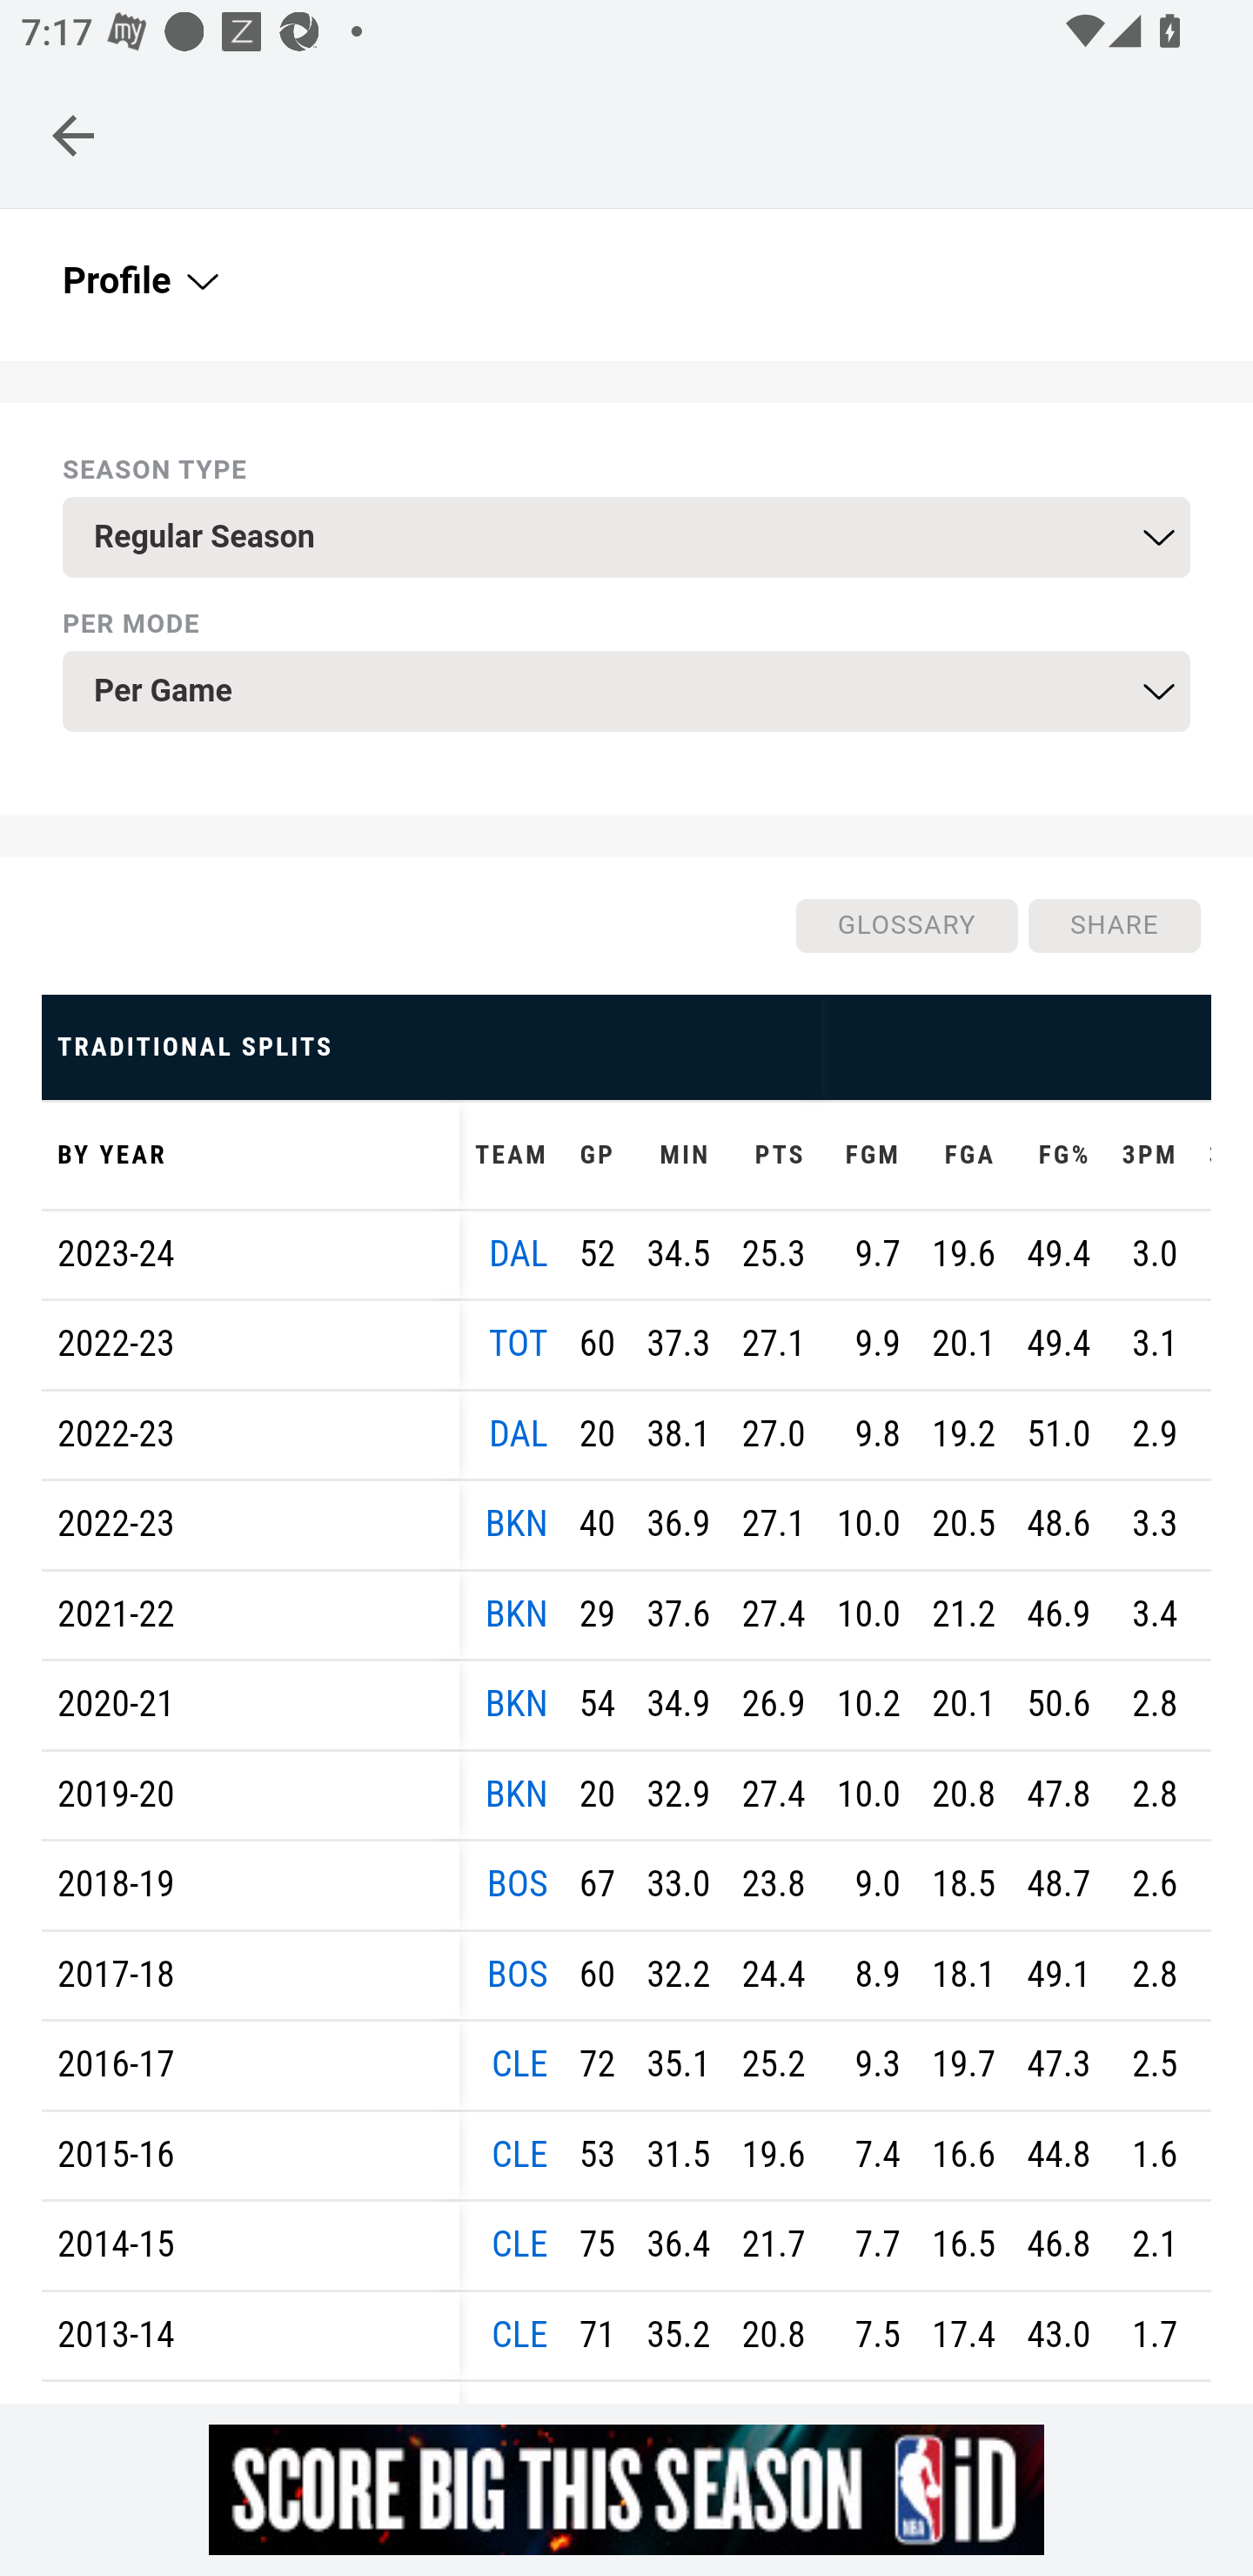 The image size is (1253, 2576). What do you see at coordinates (626, 2489) in the screenshot?
I see `g5nqqygr7owph` at bounding box center [626, 2489].